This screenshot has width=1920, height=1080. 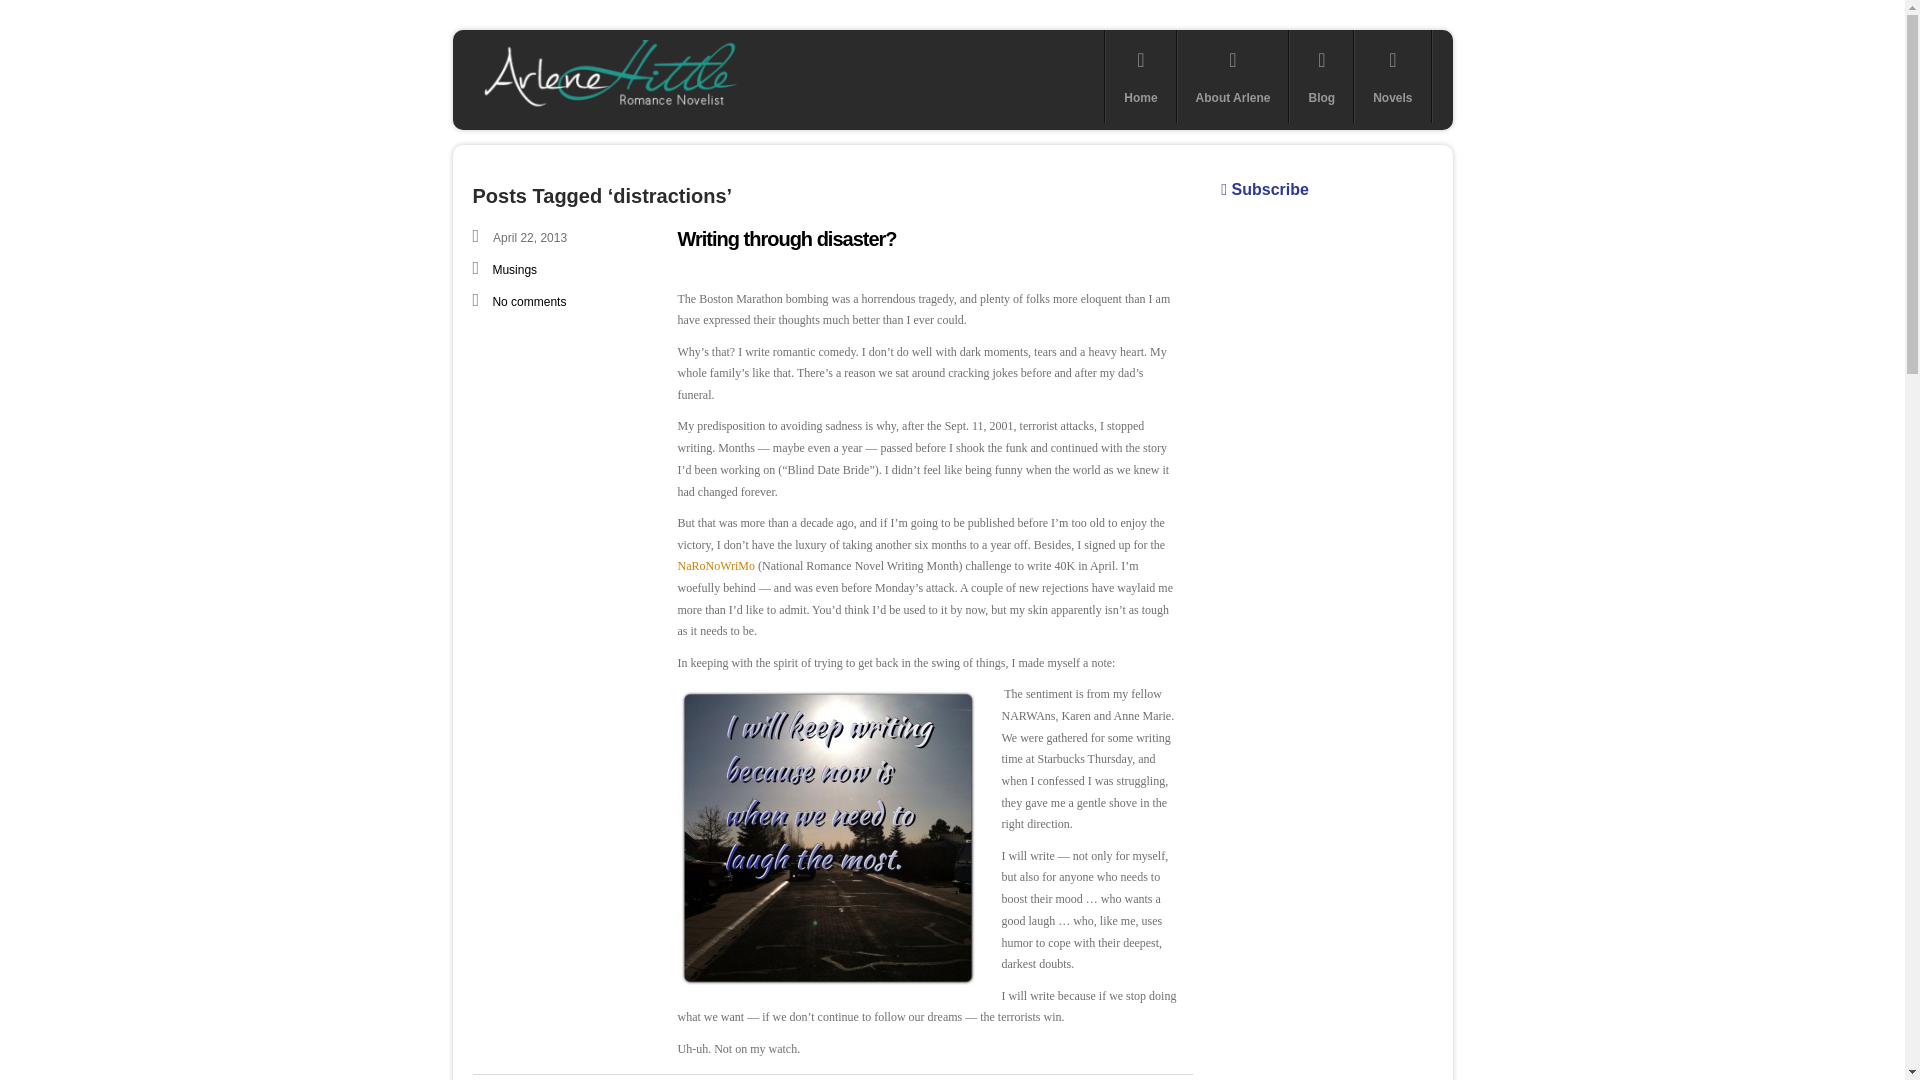 I want to click on Writing through disaster?, so click(x=786, y=238).